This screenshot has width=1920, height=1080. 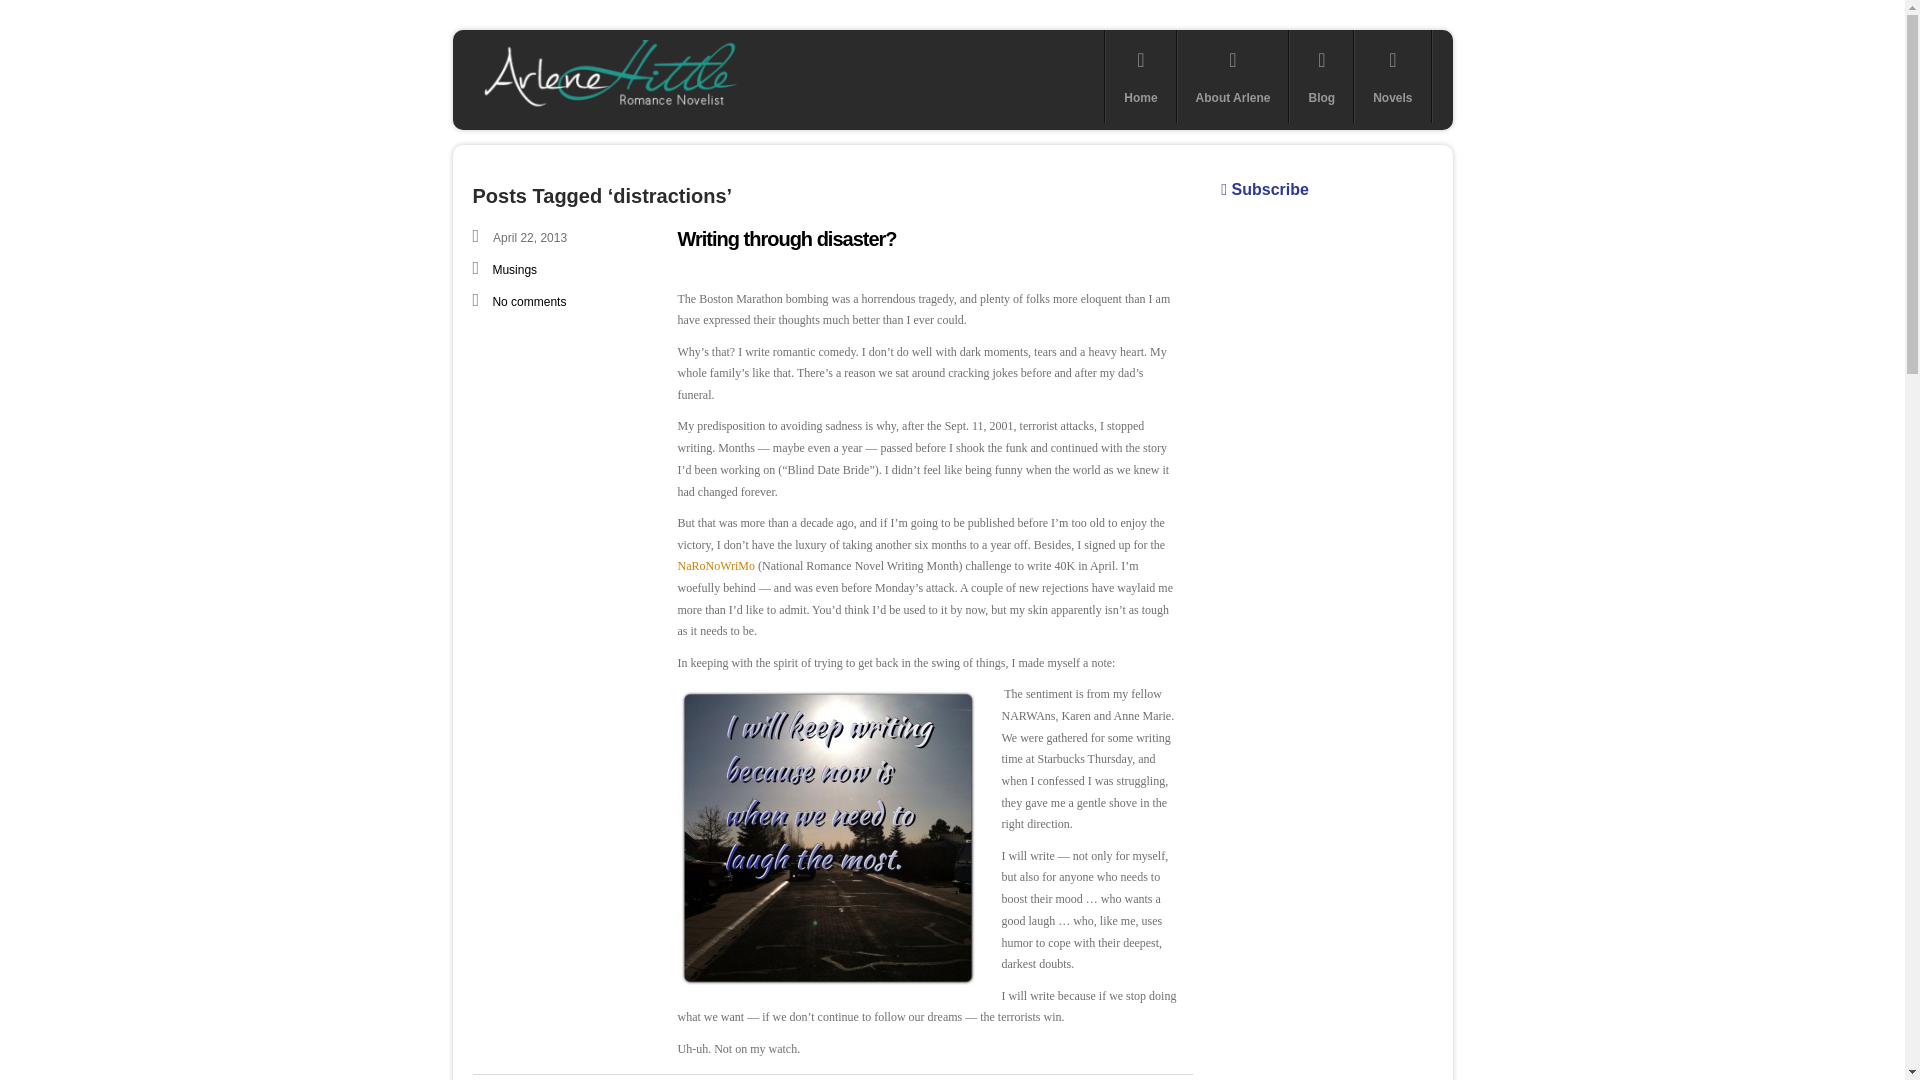 I want to click on Writing through disaster?, so click(x=786, y=238).